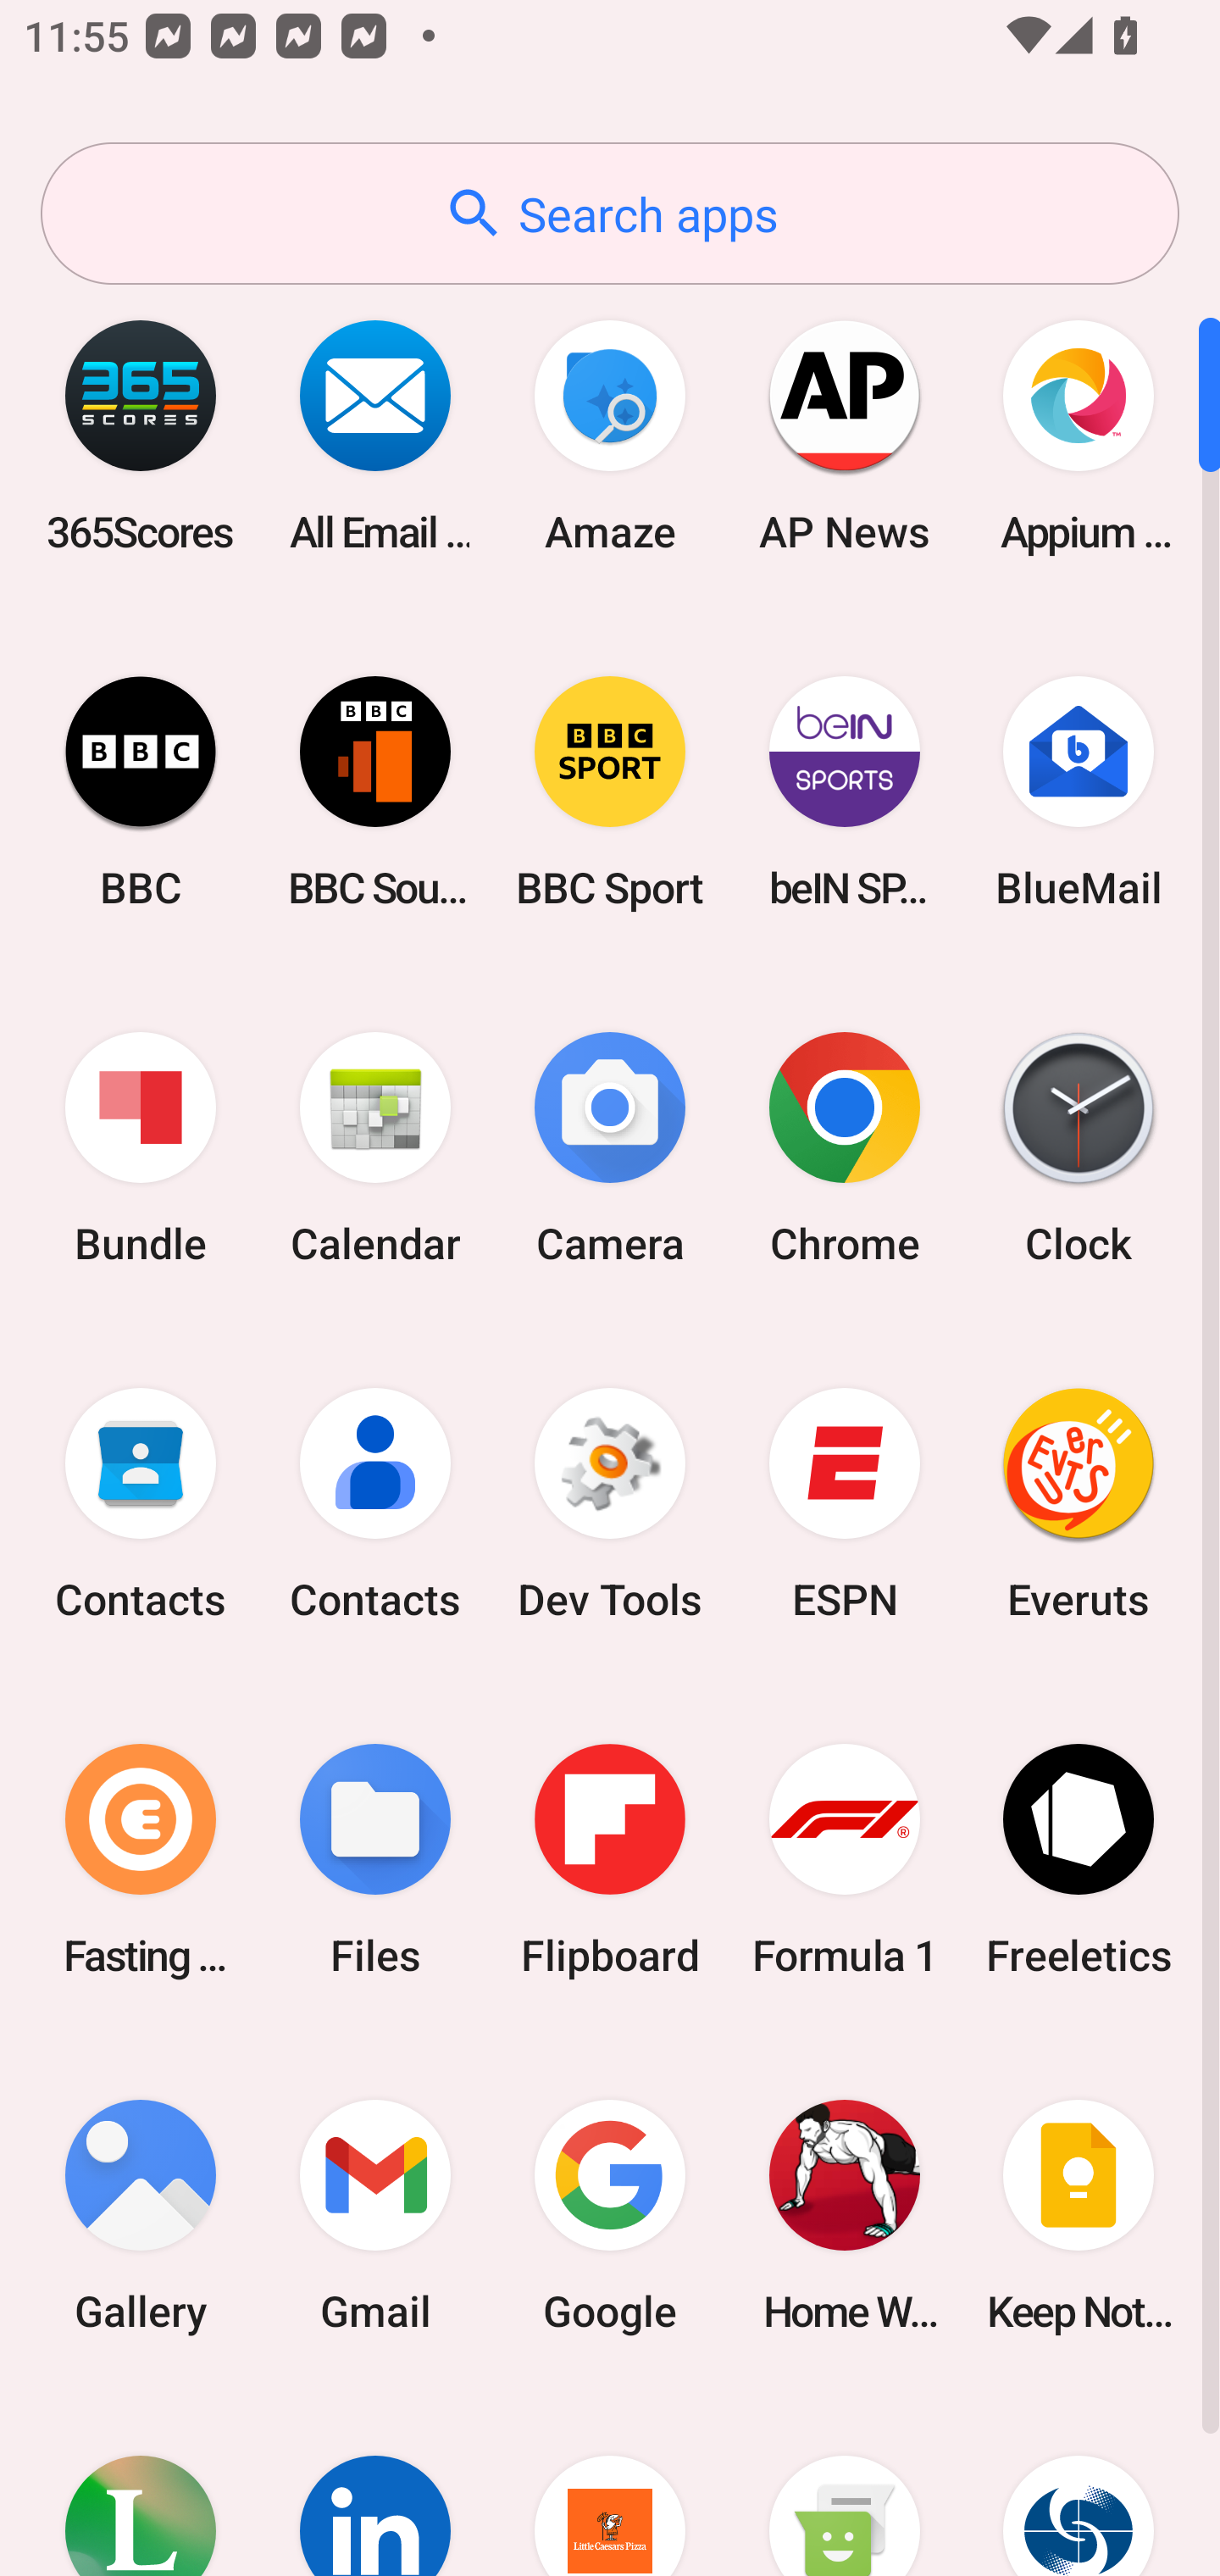  What do you see at coordinates (1079, 2215) in the screenshot?
I see `Keep Notes` at bounding box center [1079, 2215].